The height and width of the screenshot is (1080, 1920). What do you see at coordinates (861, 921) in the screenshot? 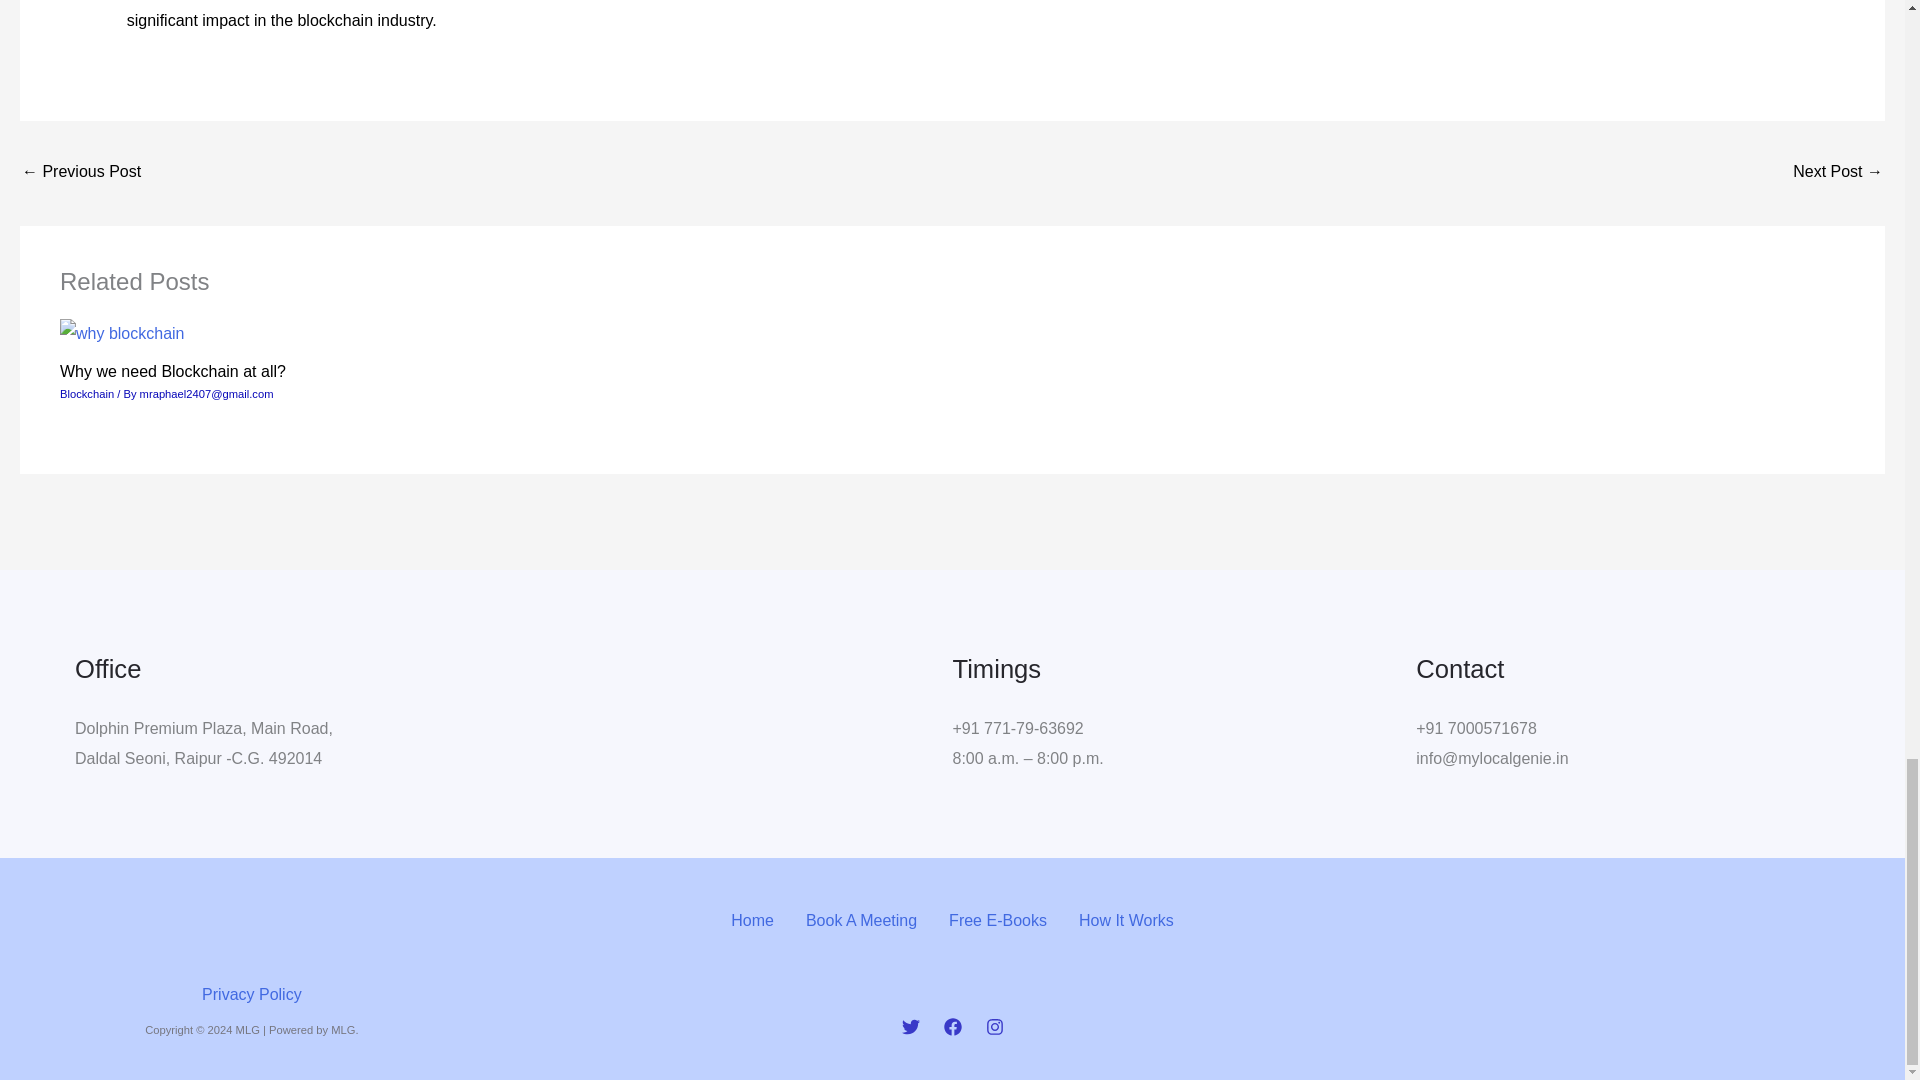
I see `Book A Meeting` at bounding box center [861, 921].